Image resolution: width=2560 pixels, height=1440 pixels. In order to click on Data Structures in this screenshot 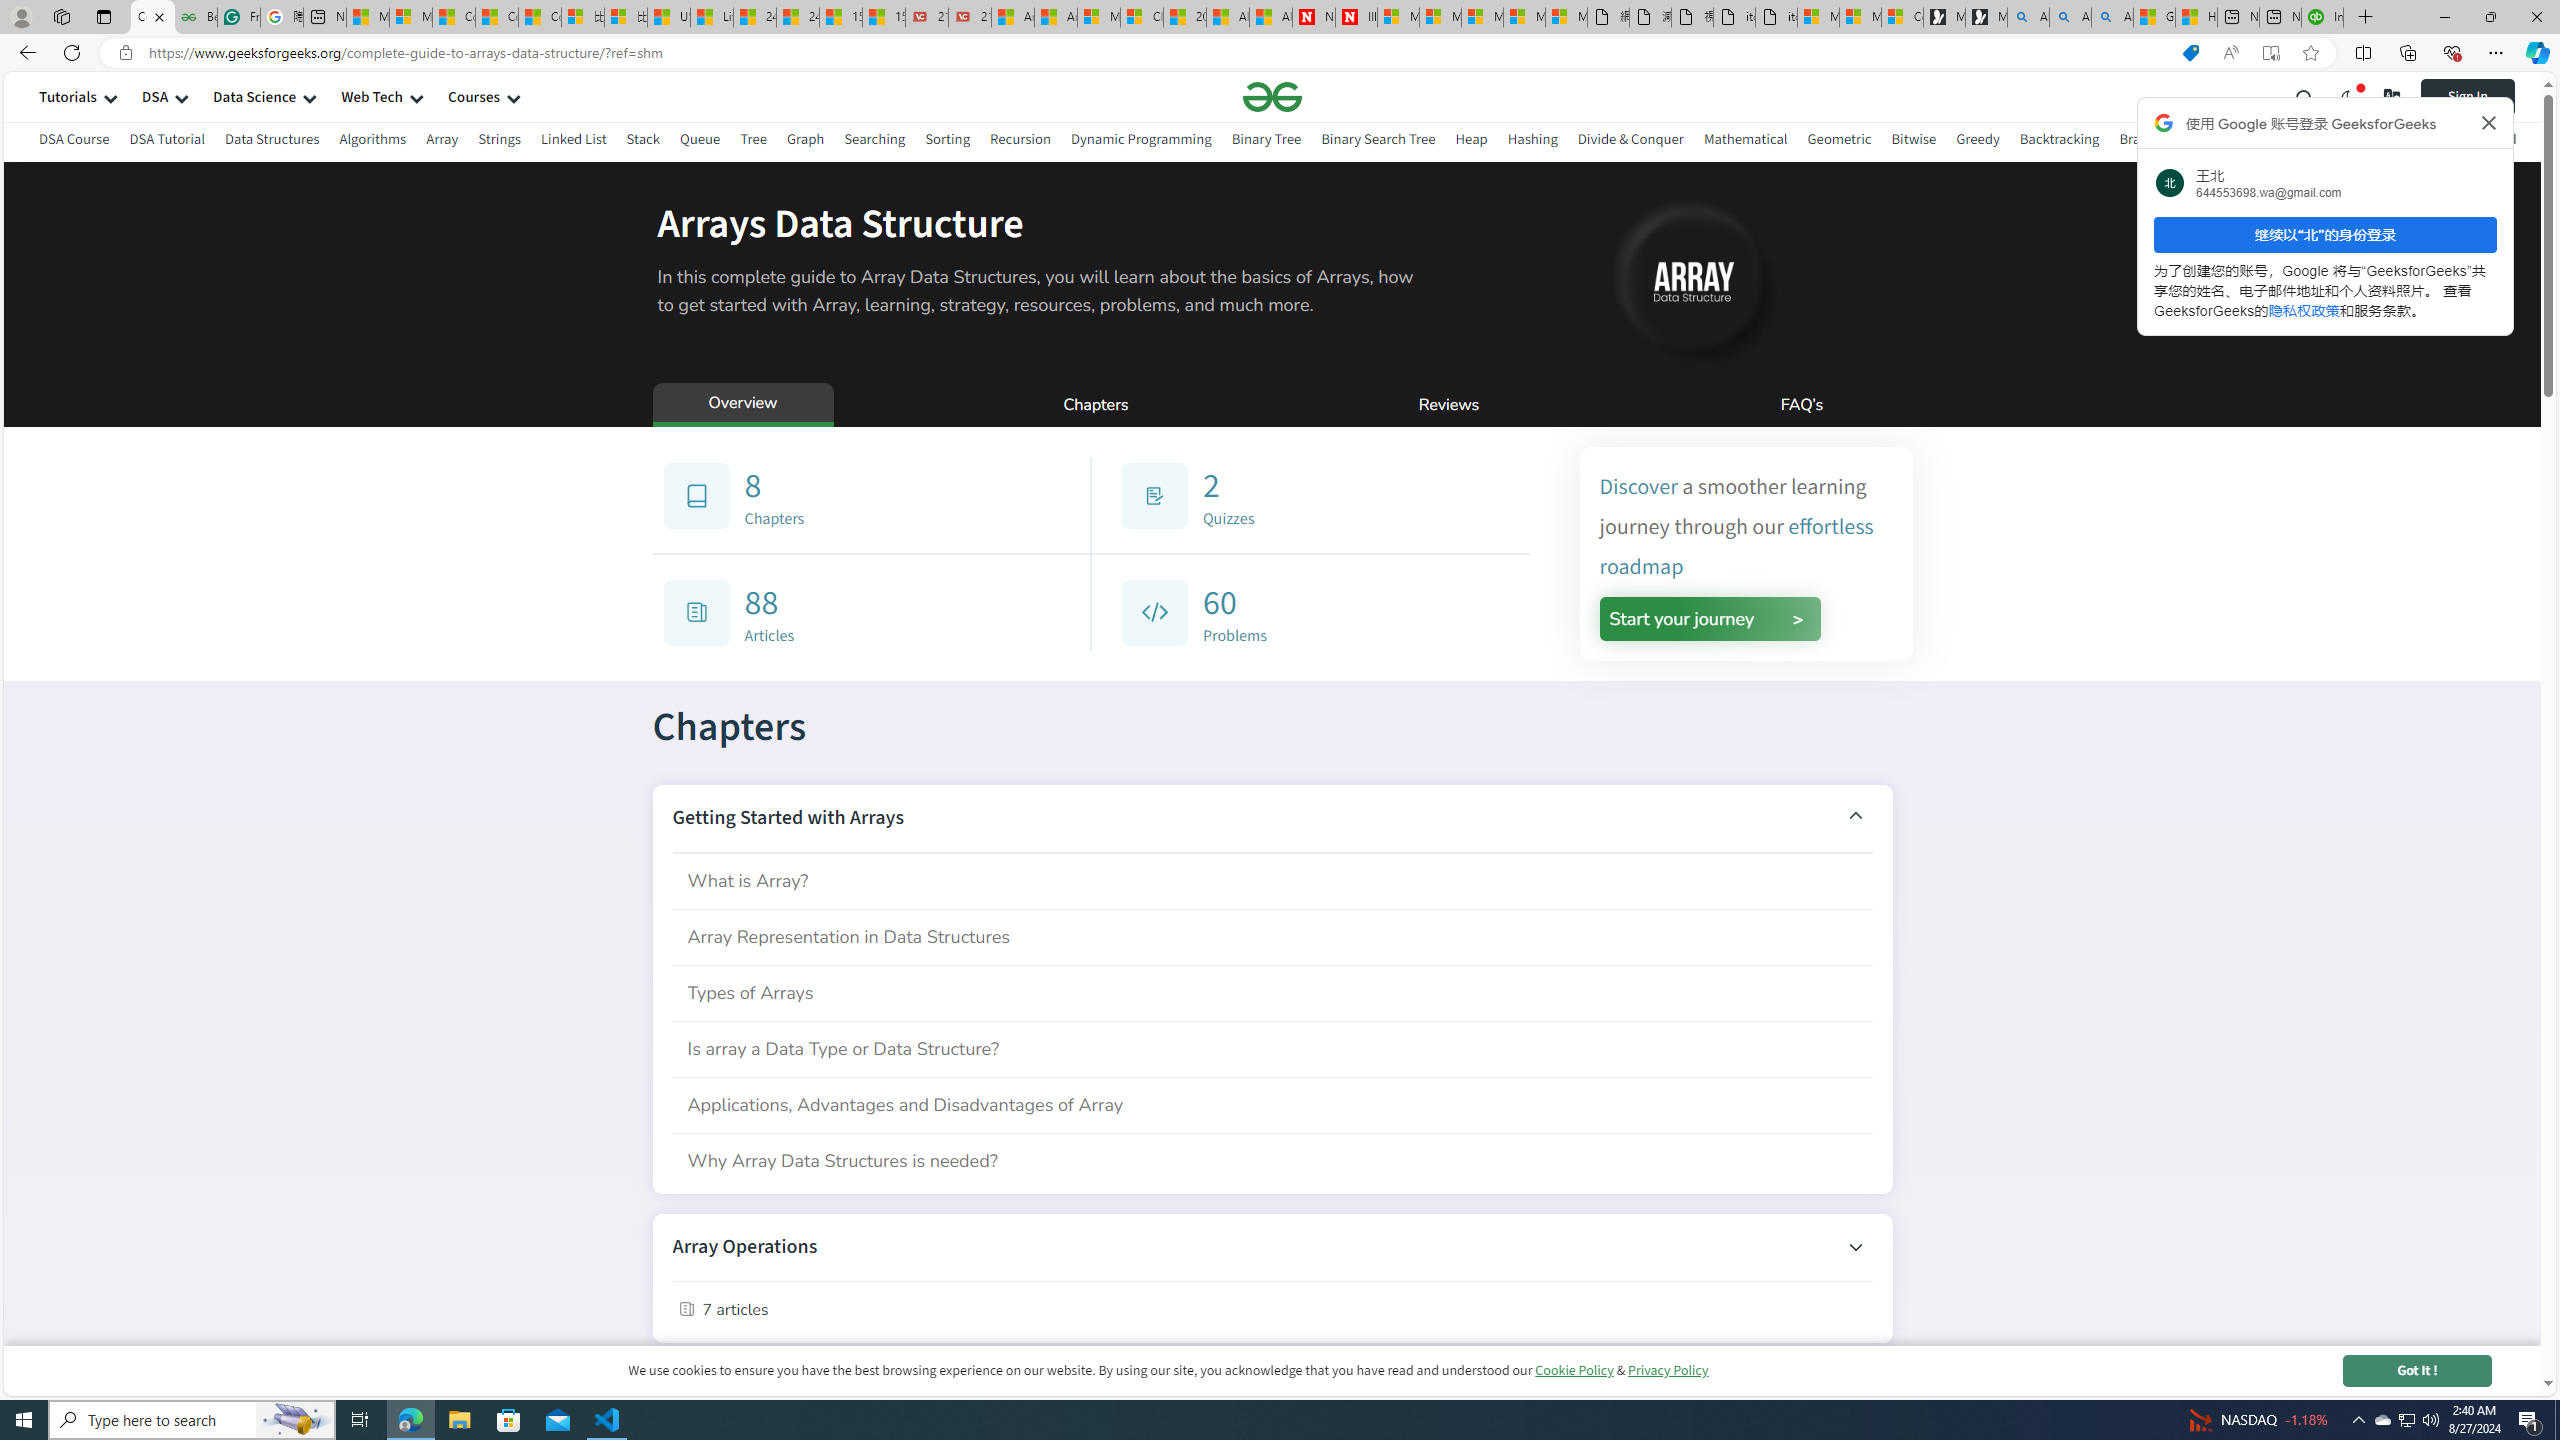, I will do `click(272, 139)`.